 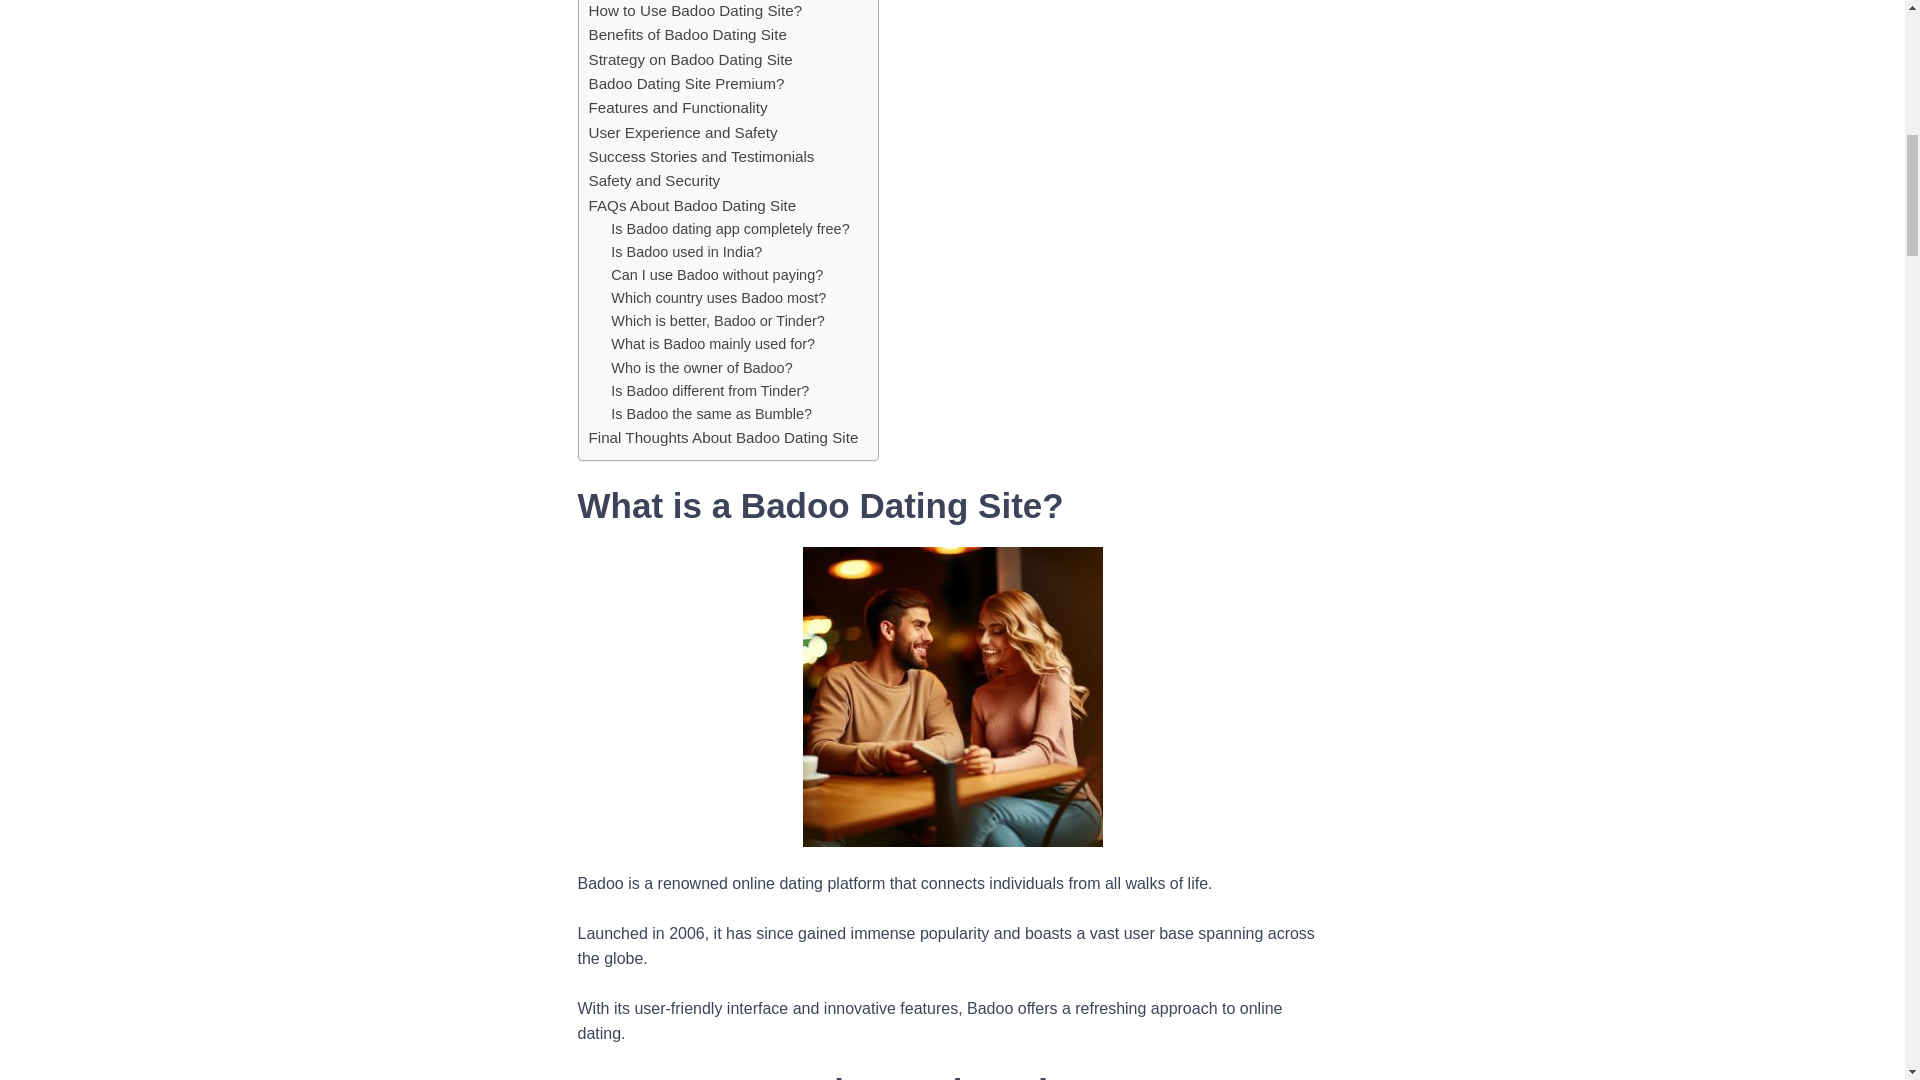 What do you see at coordinates (694, 11) in the screenshot?
I see `How to Use Badoo Dating Site?` at bounding box center [694, 11].